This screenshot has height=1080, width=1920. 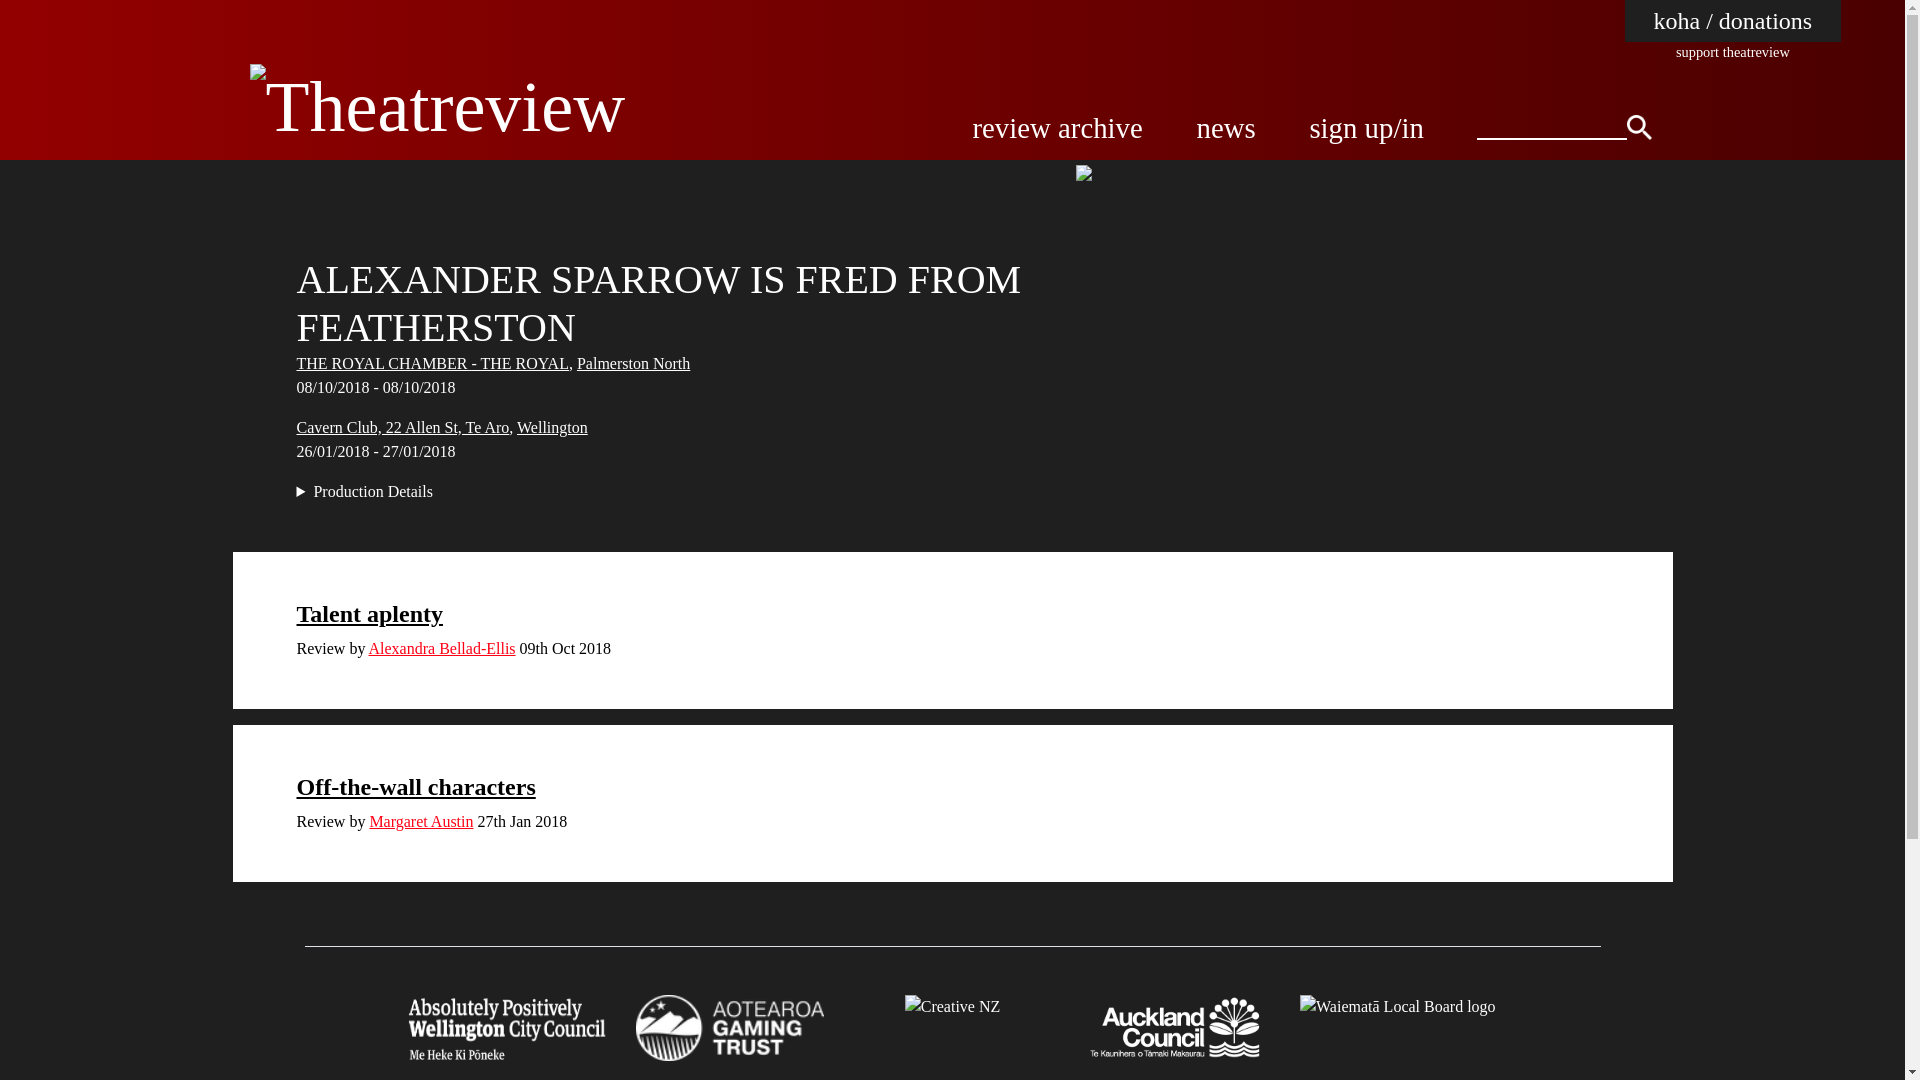 What do you see at coordinates (441, 648) in the screenshot?
I see `Alexandra Bellad-Ellis` at bounding box center [441, 648].